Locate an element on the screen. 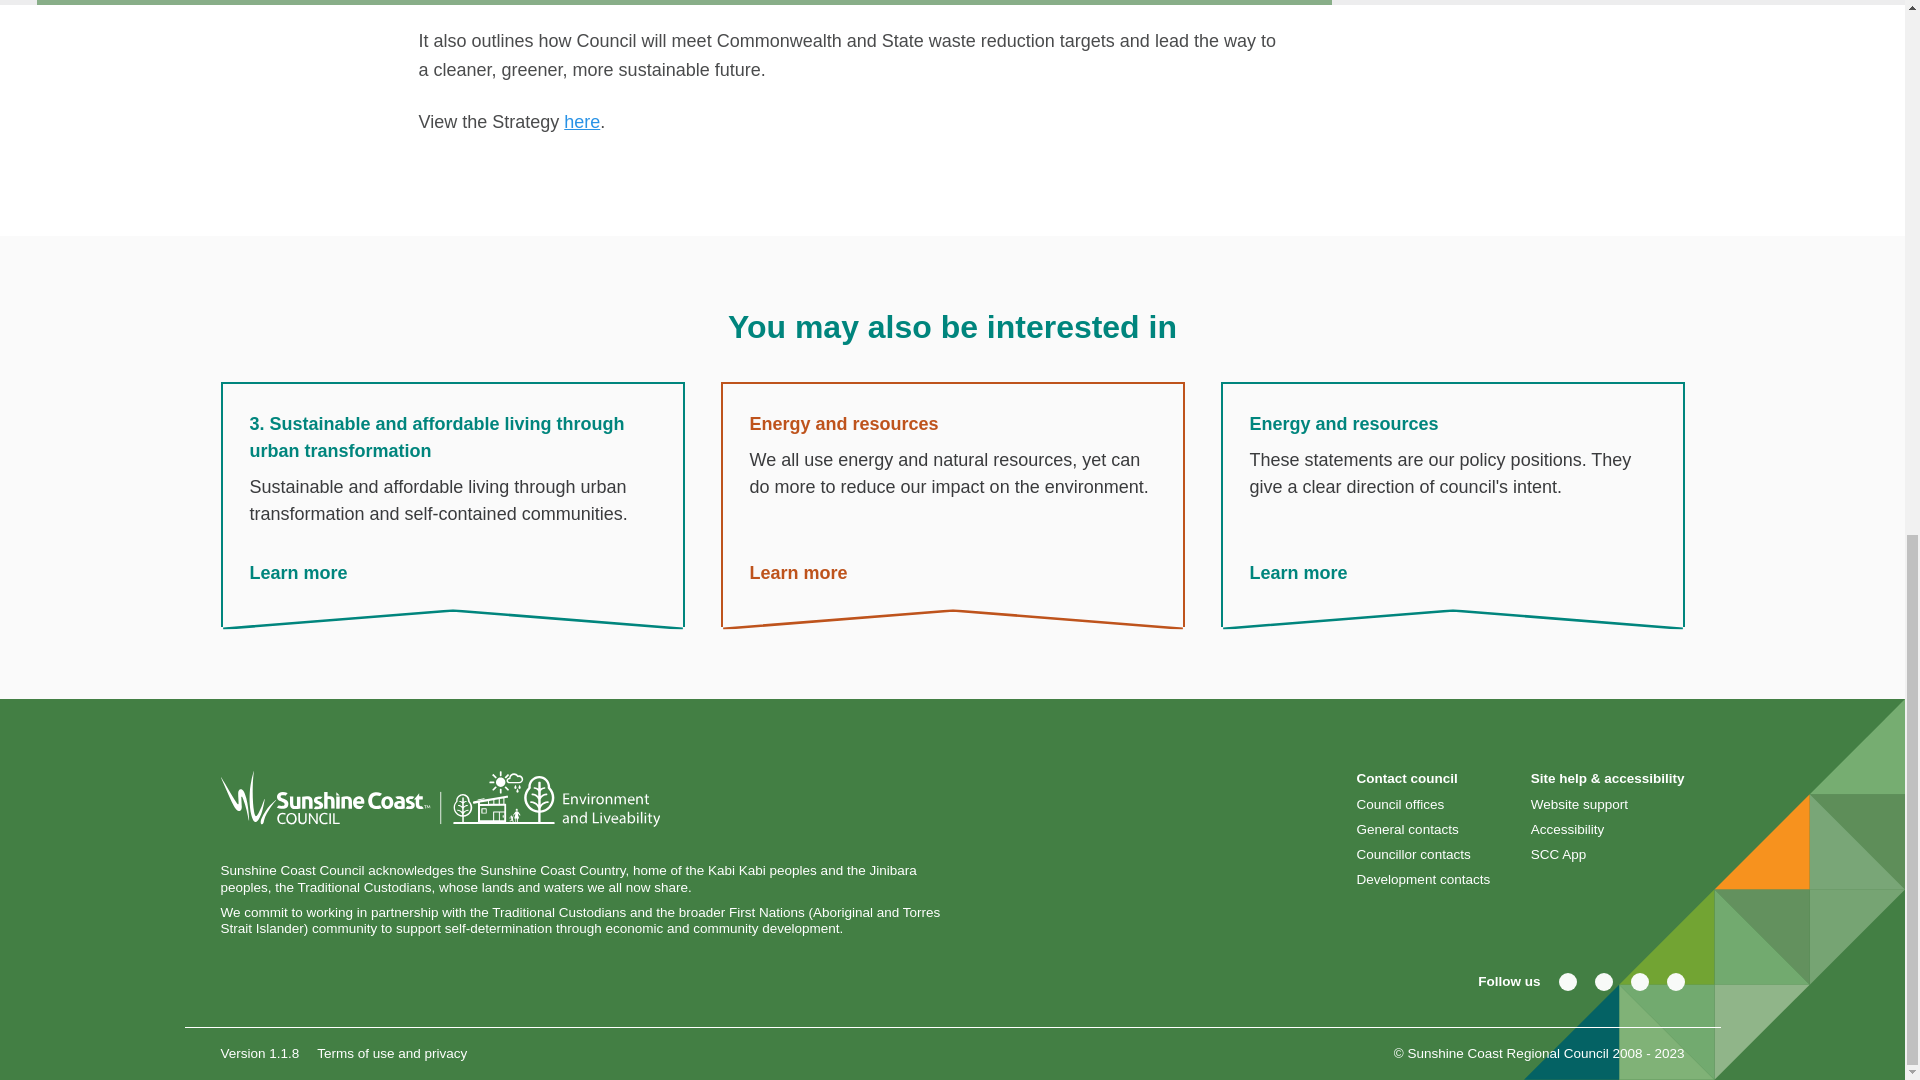 This screenshot has height=1080, width=1920. Development contacts is located at coordinates (1426, 879).